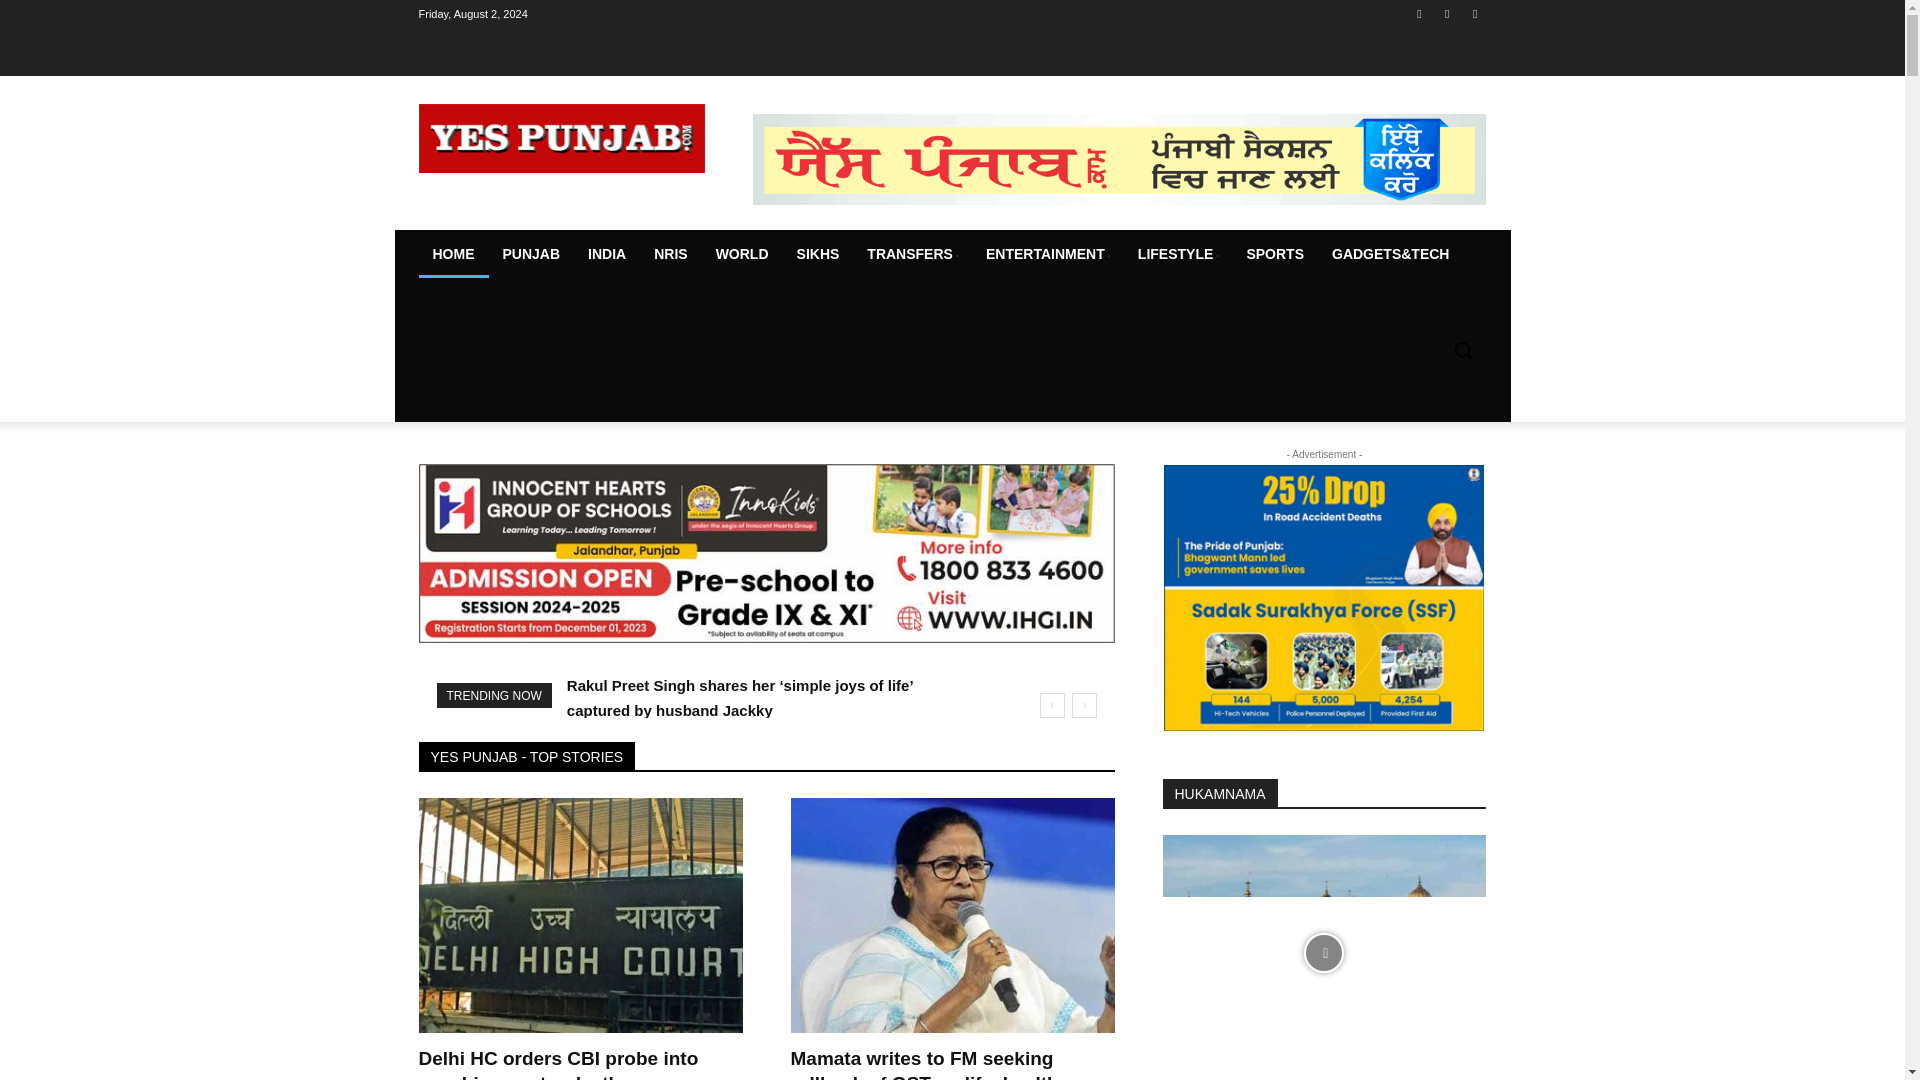 The width and height of the screenshot is (1920, 1080). I want to click on WORLD, so click(742, 254).